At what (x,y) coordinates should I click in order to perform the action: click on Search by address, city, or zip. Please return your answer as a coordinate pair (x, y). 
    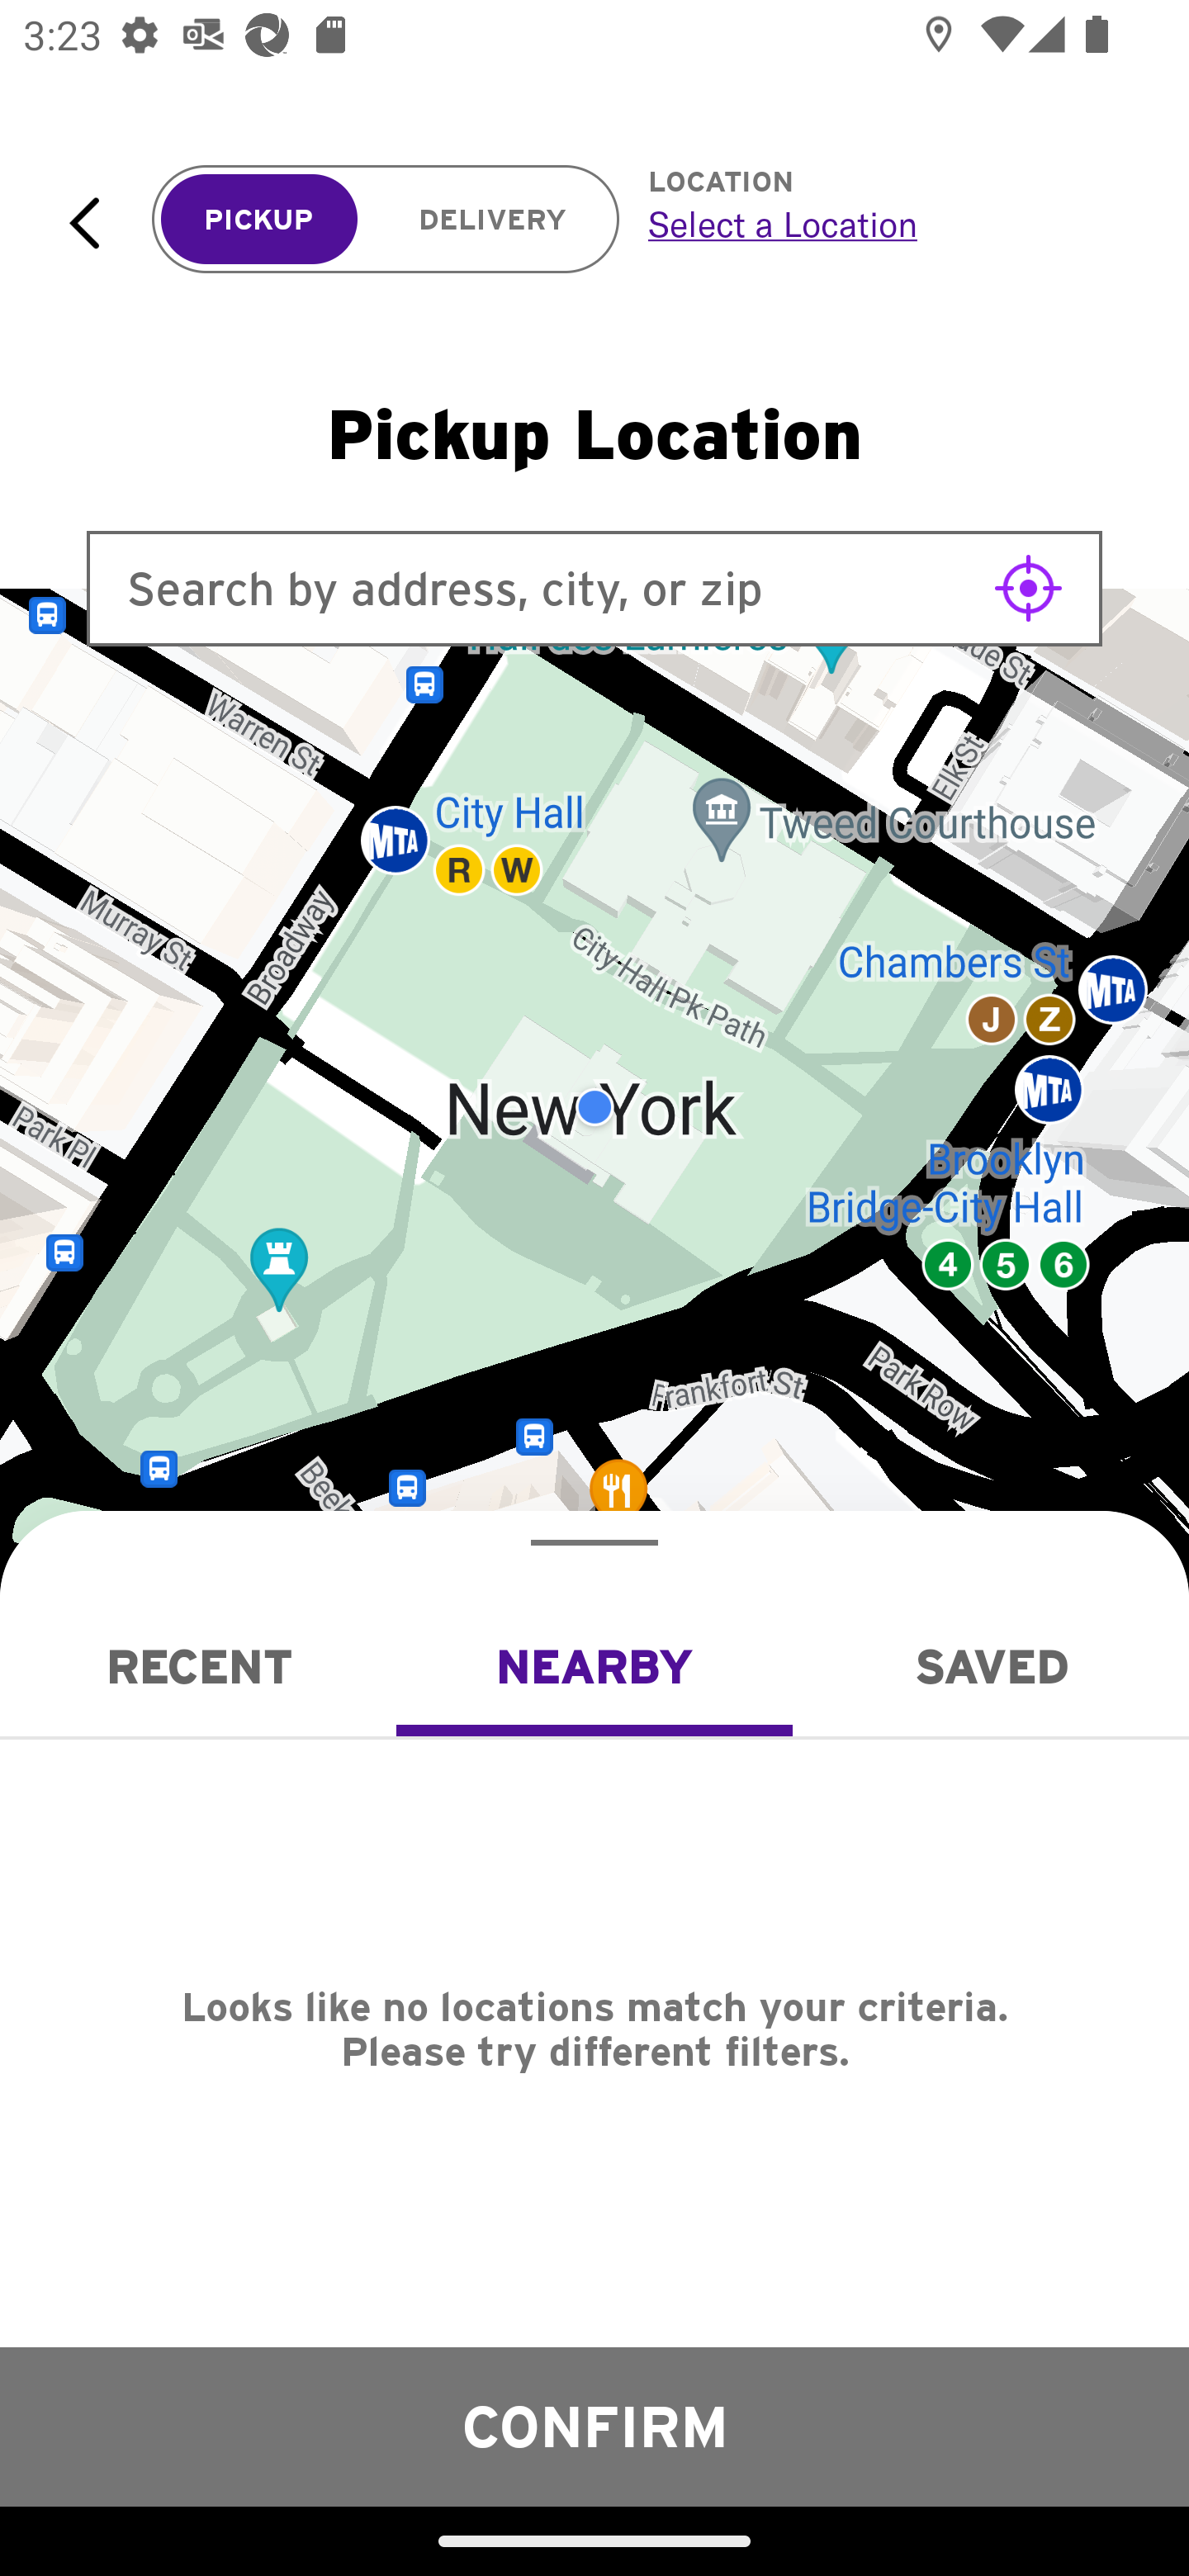
    Looking at the image, I should click on (594, 588).